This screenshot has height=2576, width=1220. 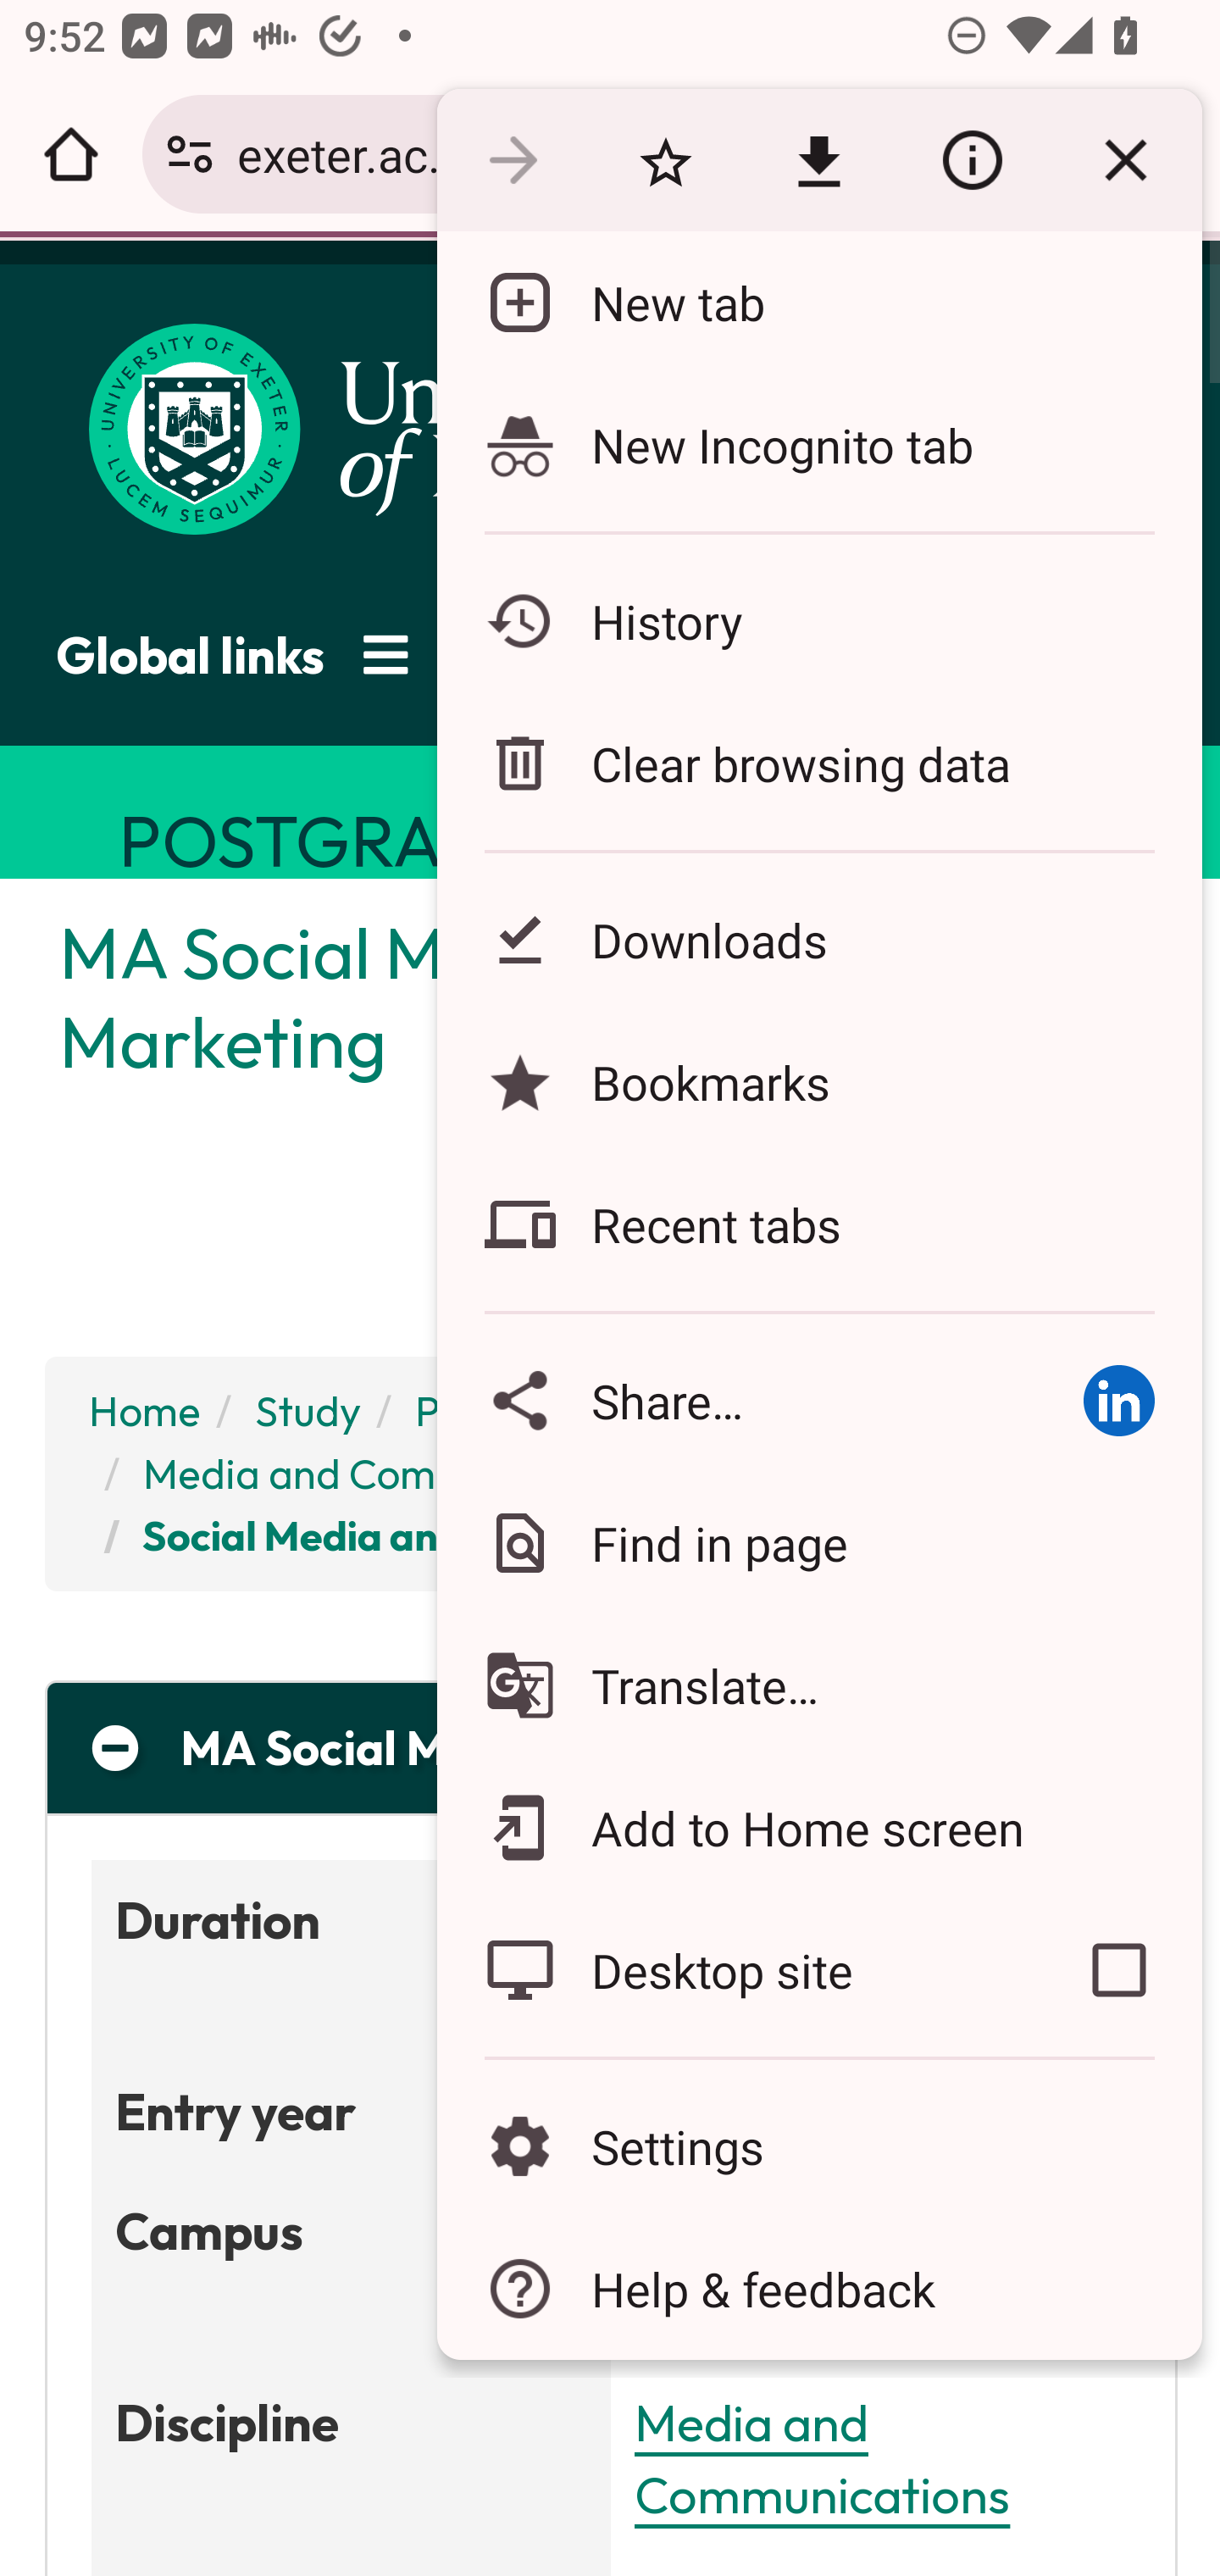 I want to click on Stop refreshing, so click(x=1125, y=161).